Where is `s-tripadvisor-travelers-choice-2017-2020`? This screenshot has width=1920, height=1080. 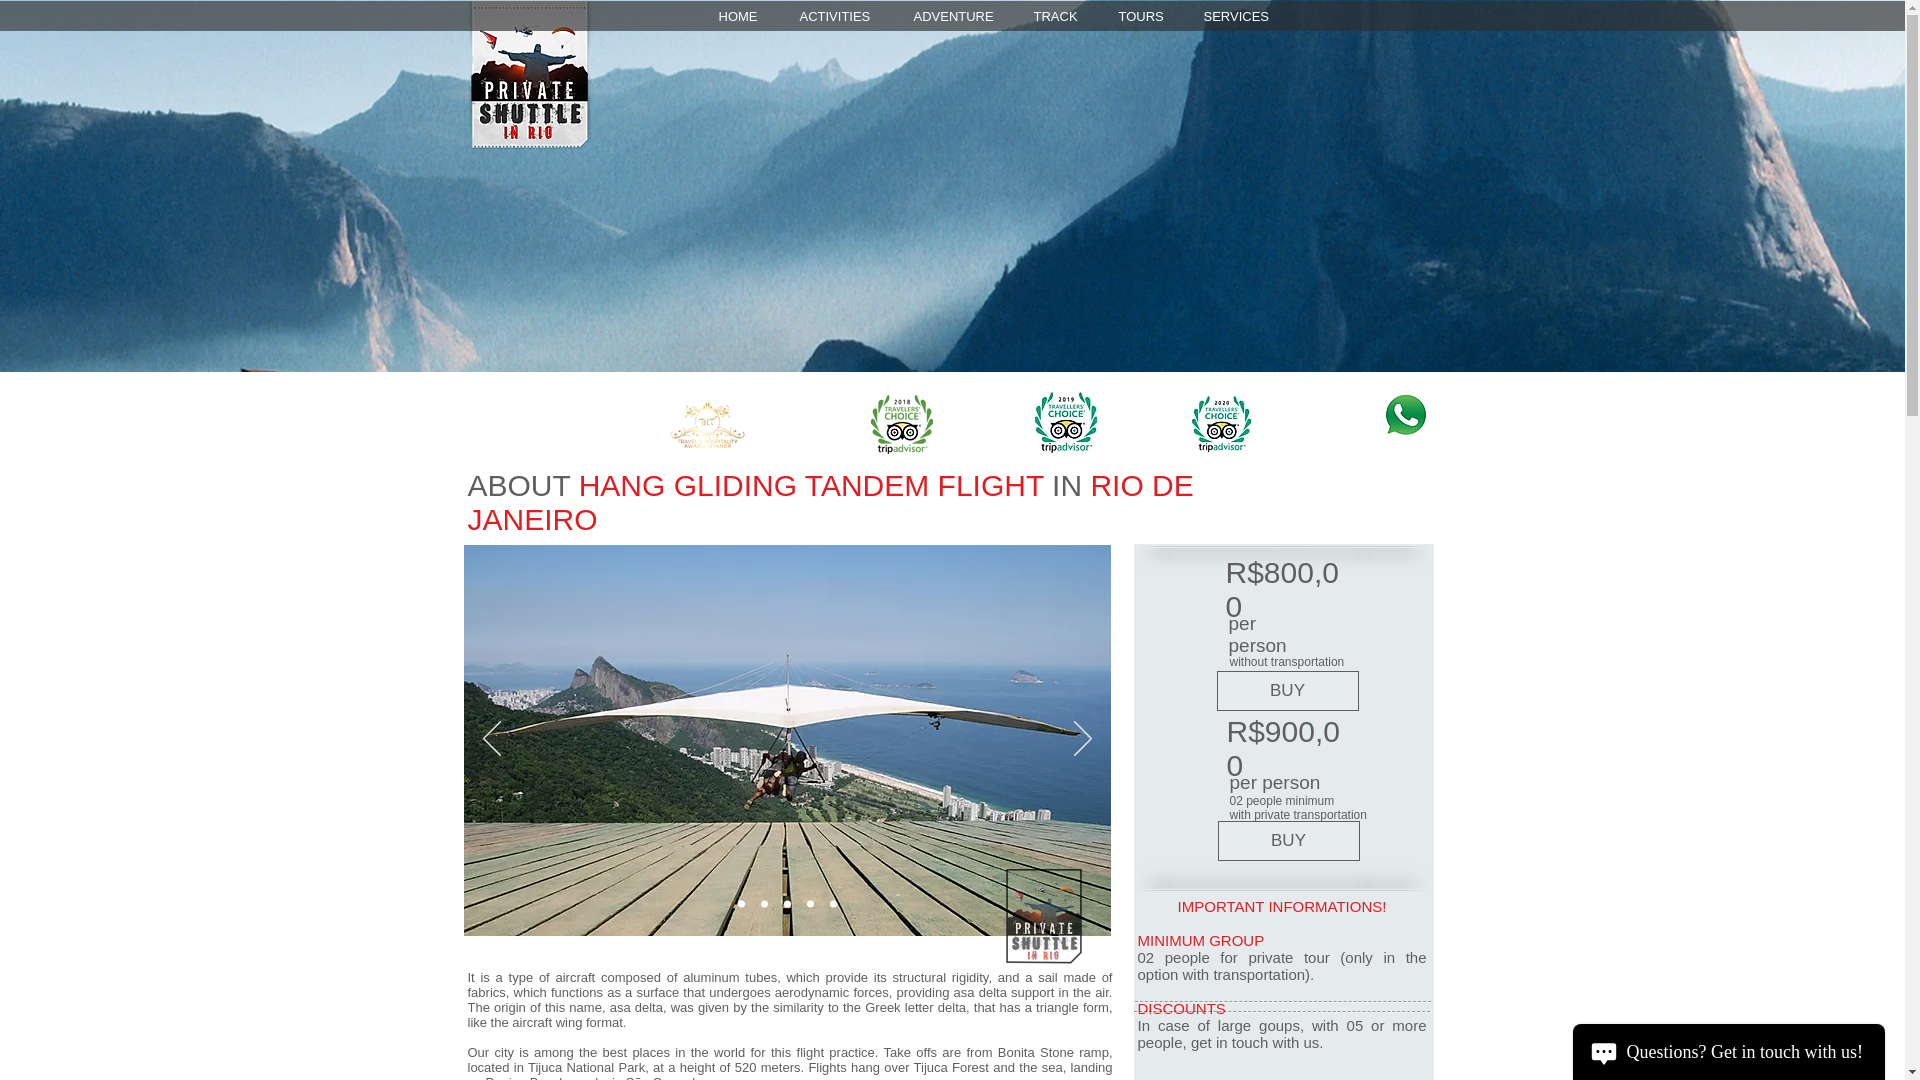 s-tripadvisor-travelers-choice-2017-2020 is located at coordinates (1220, 424).